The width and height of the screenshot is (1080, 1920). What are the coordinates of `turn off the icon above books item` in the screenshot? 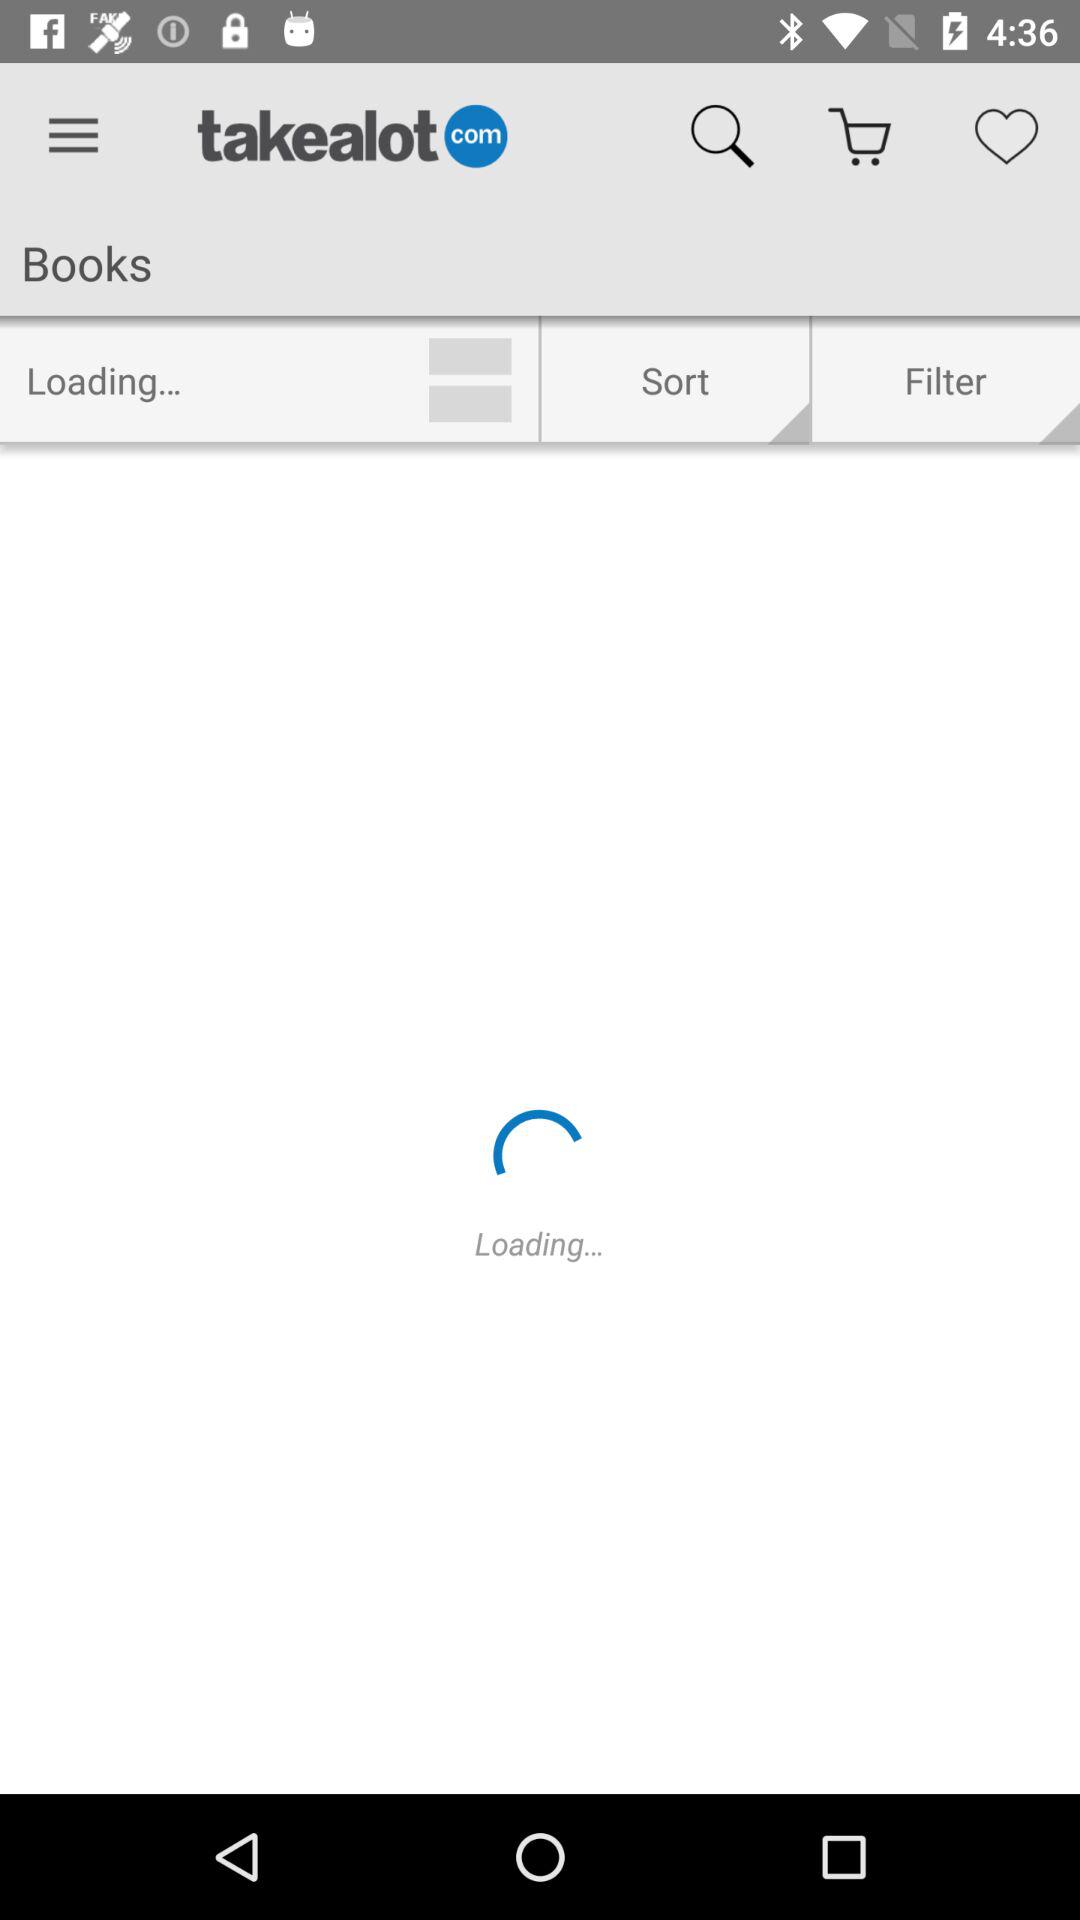 It's located at (73, 136).